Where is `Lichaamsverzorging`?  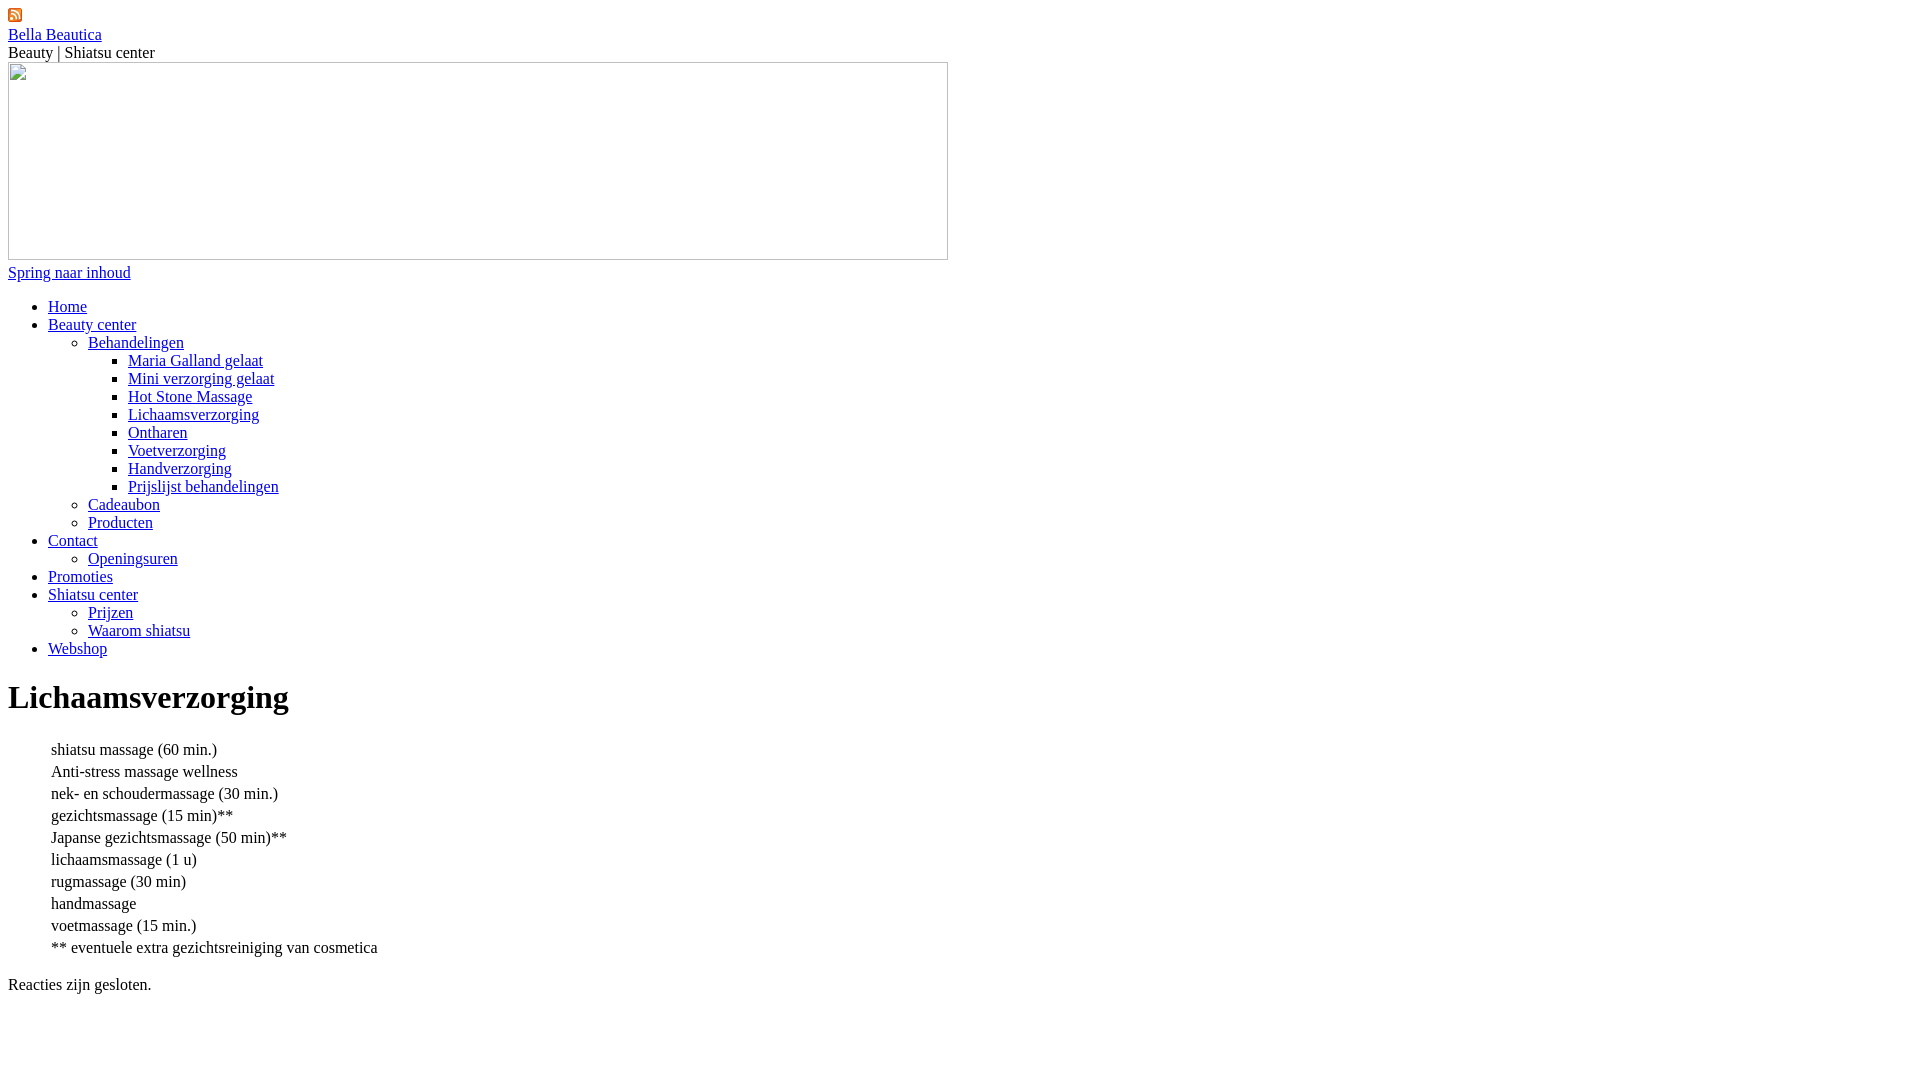 Lichaamsverzorging is located at coordinates (194, 414).